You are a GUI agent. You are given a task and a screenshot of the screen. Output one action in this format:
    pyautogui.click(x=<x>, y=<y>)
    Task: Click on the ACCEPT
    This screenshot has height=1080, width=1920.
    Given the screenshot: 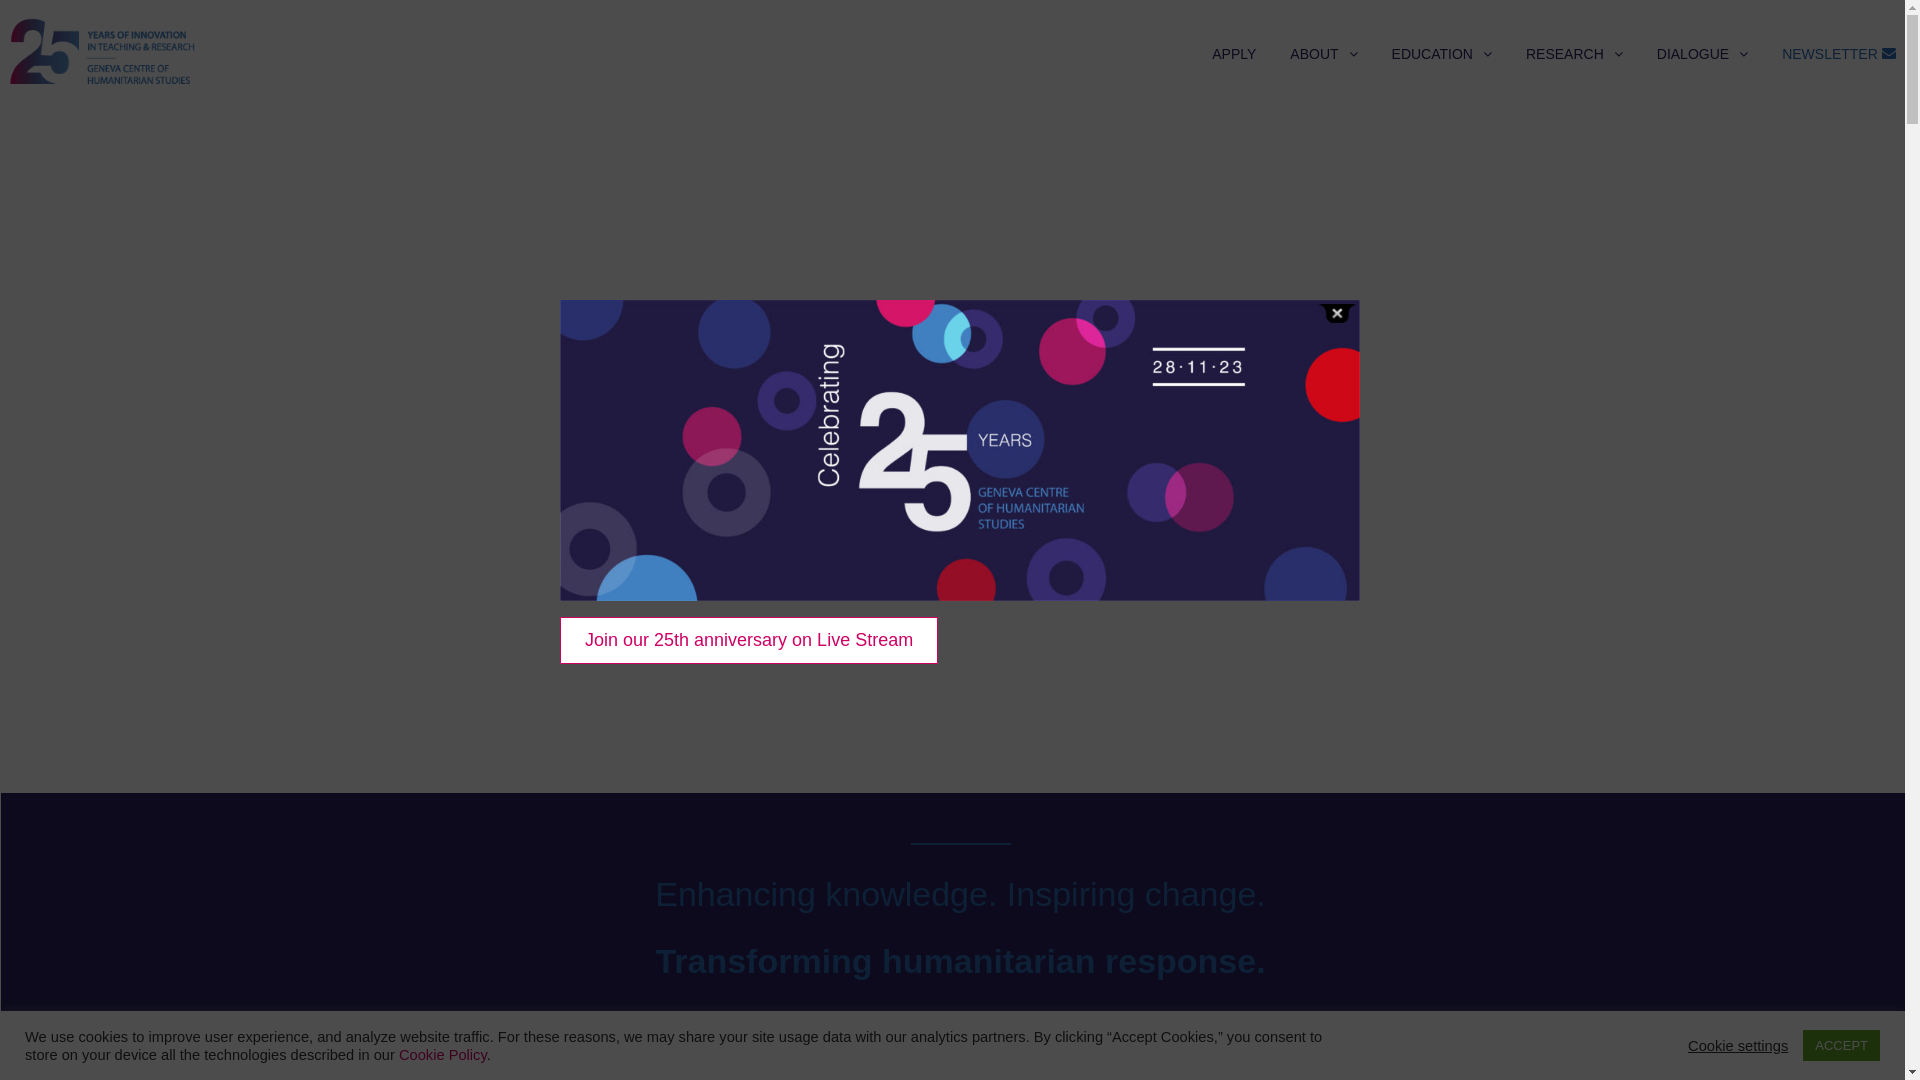 What is the action you would take?
    pyautogui.click(x=1842, y=1046)
    